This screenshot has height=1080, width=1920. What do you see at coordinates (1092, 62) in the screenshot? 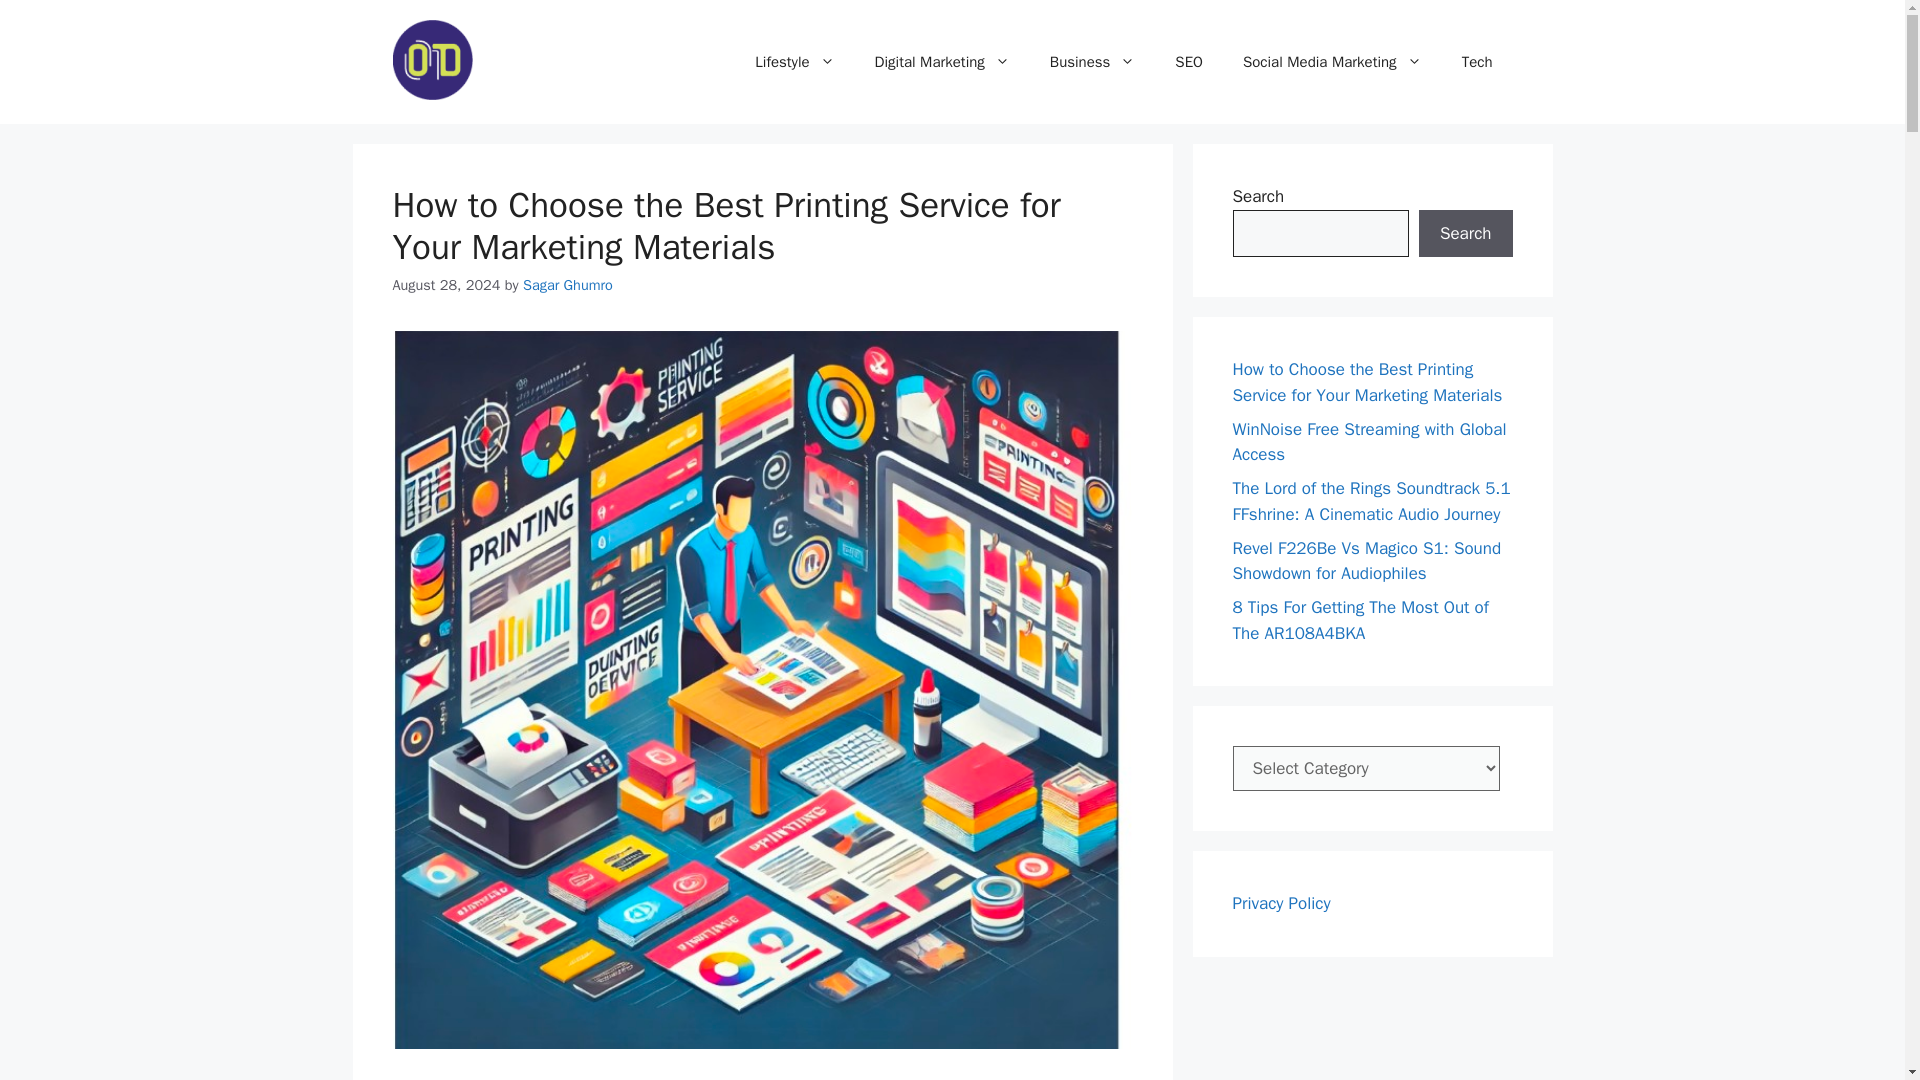
I see `Business` at bounding box center [1092, 62].